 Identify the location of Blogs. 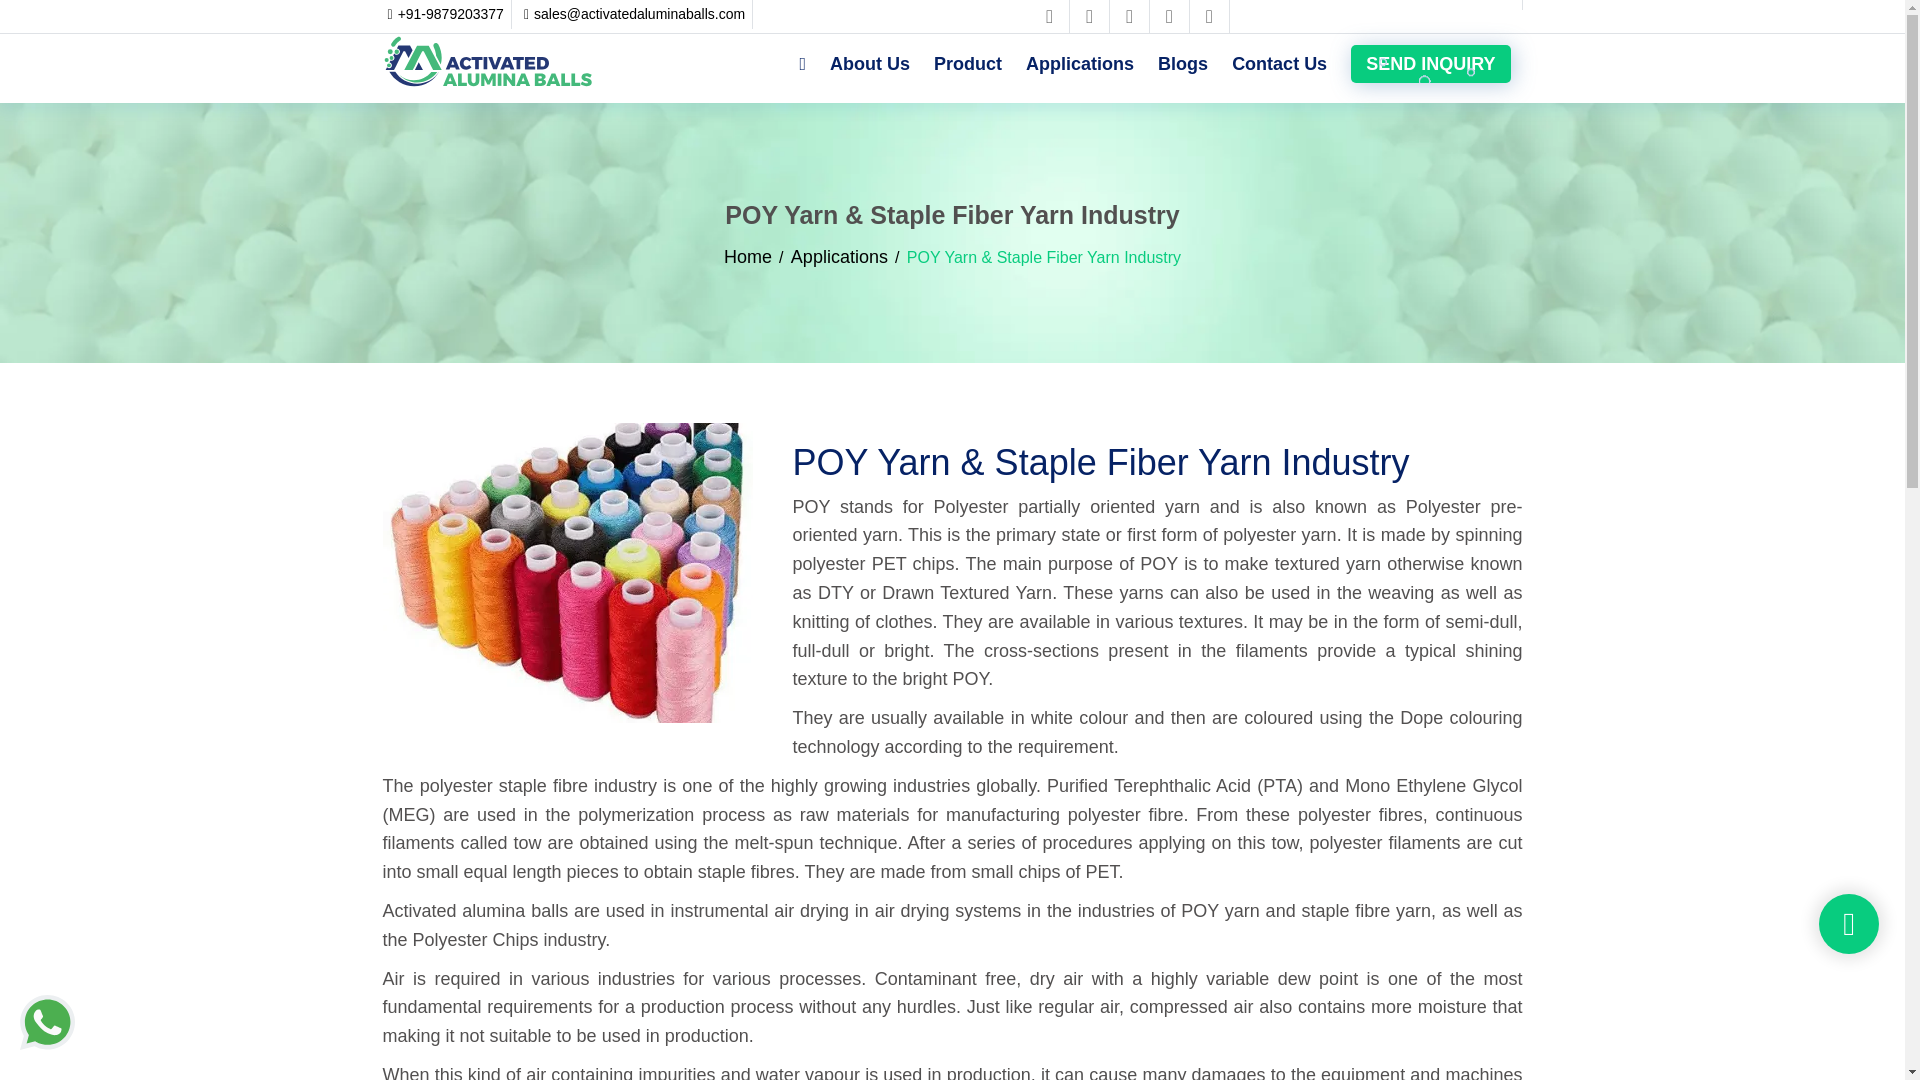
(1182, 63).